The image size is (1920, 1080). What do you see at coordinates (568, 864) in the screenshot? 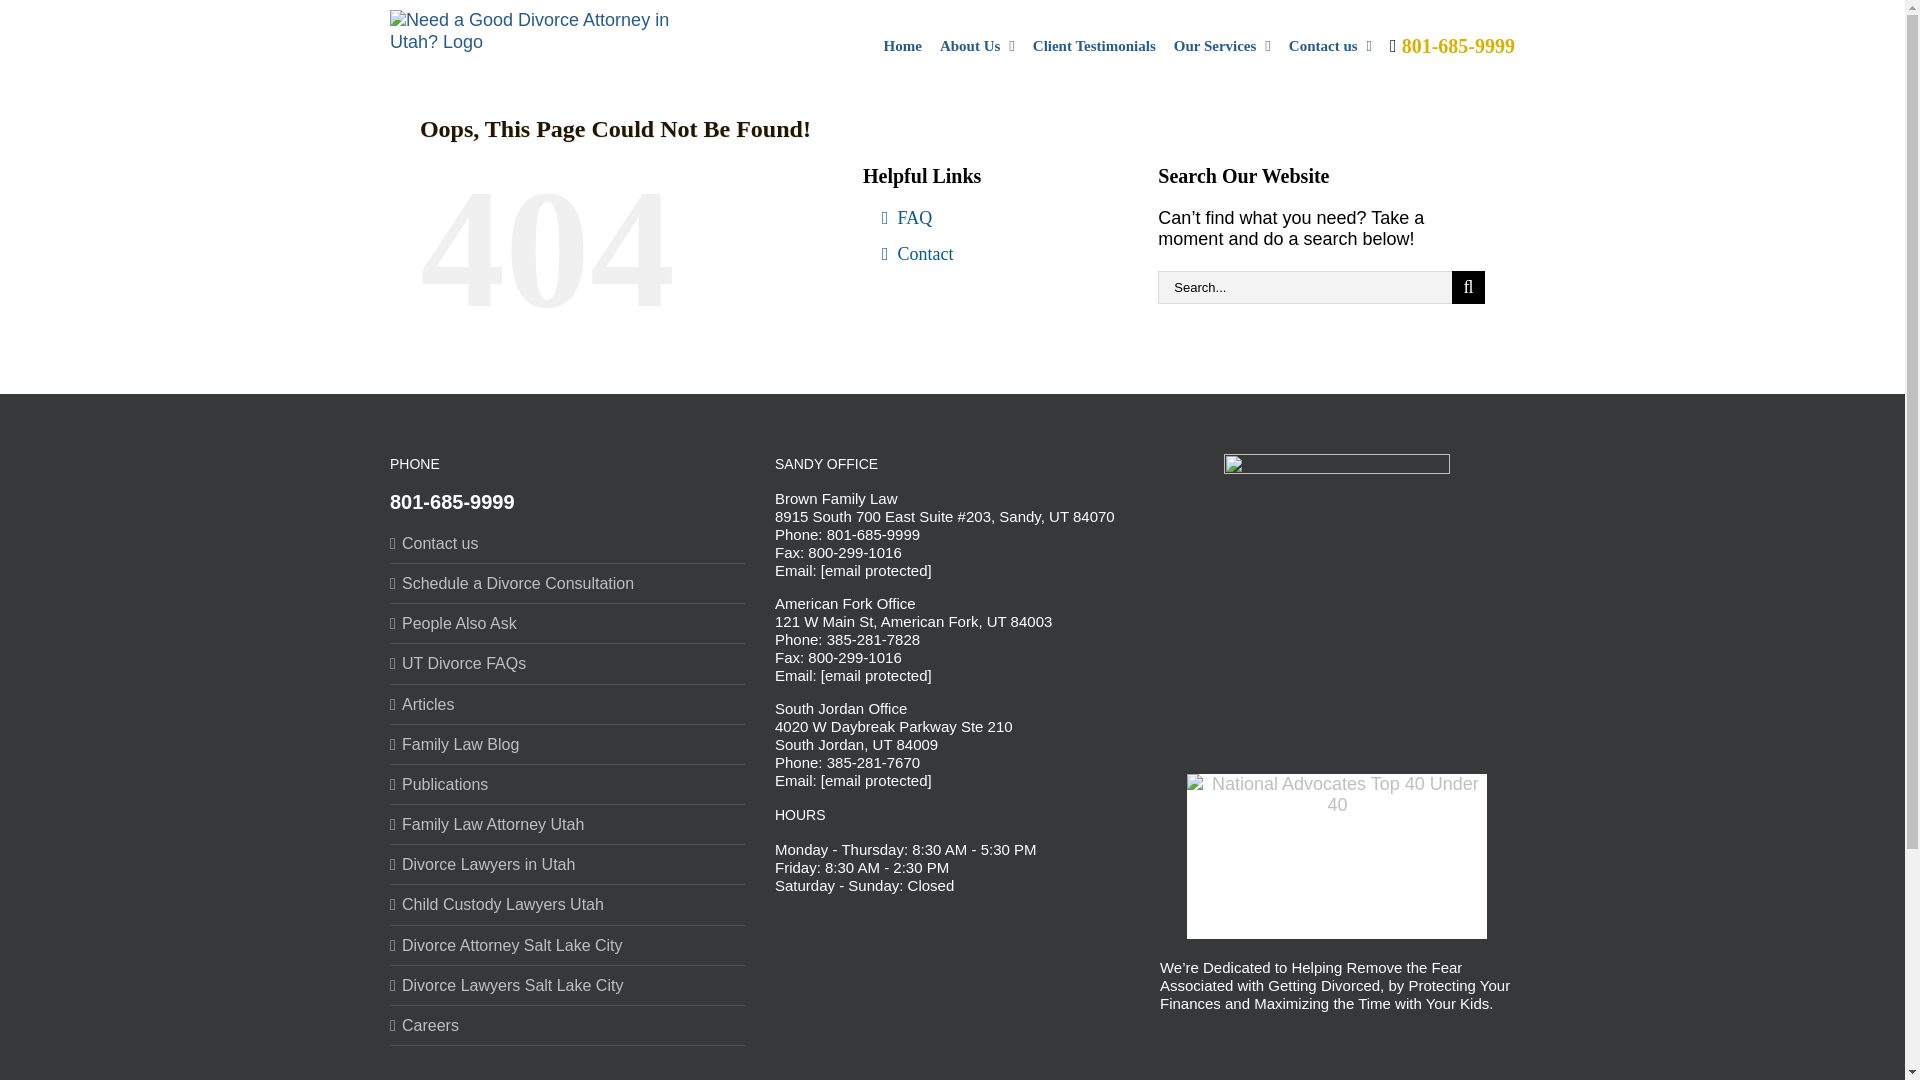
I see `Divorce Lawyers in Utah` at bounding box center [568, 864].